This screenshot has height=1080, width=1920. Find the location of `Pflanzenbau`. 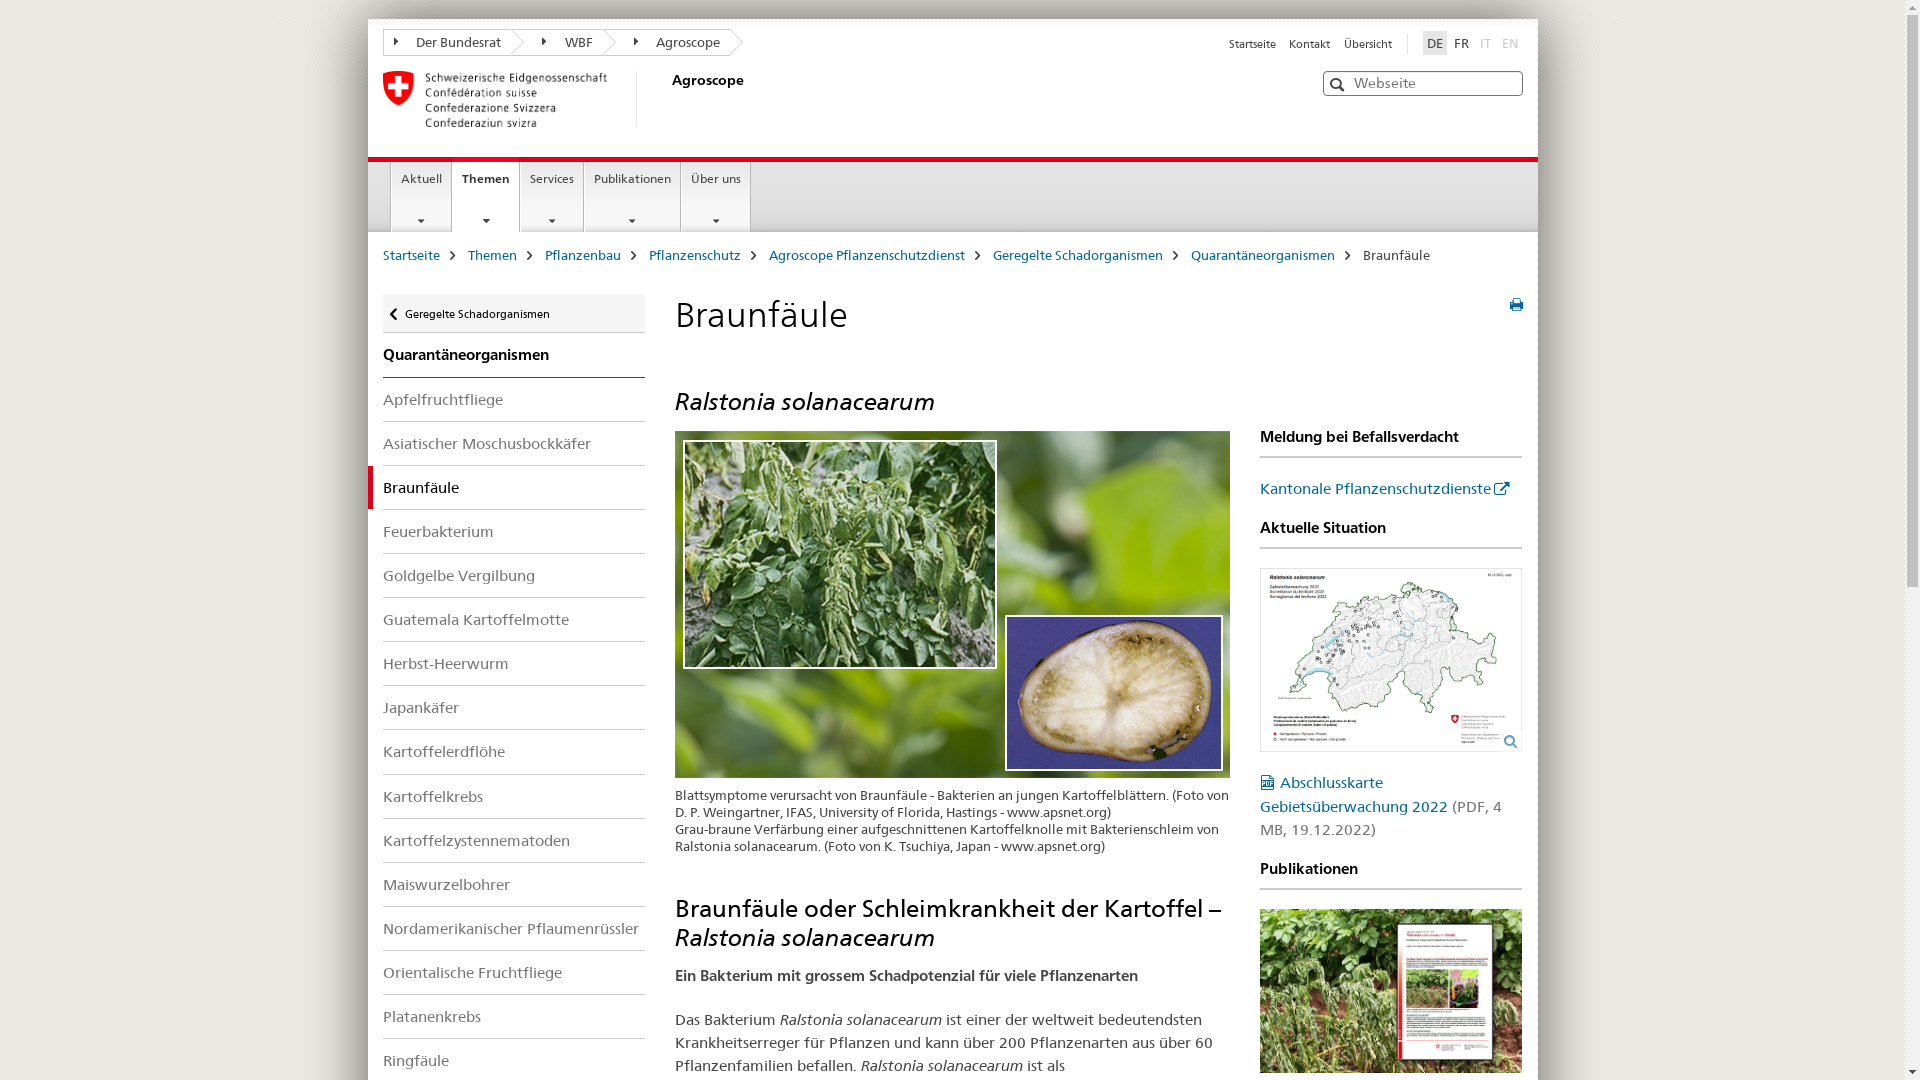

Pflanzenbau is located at coordinates (582, 255).